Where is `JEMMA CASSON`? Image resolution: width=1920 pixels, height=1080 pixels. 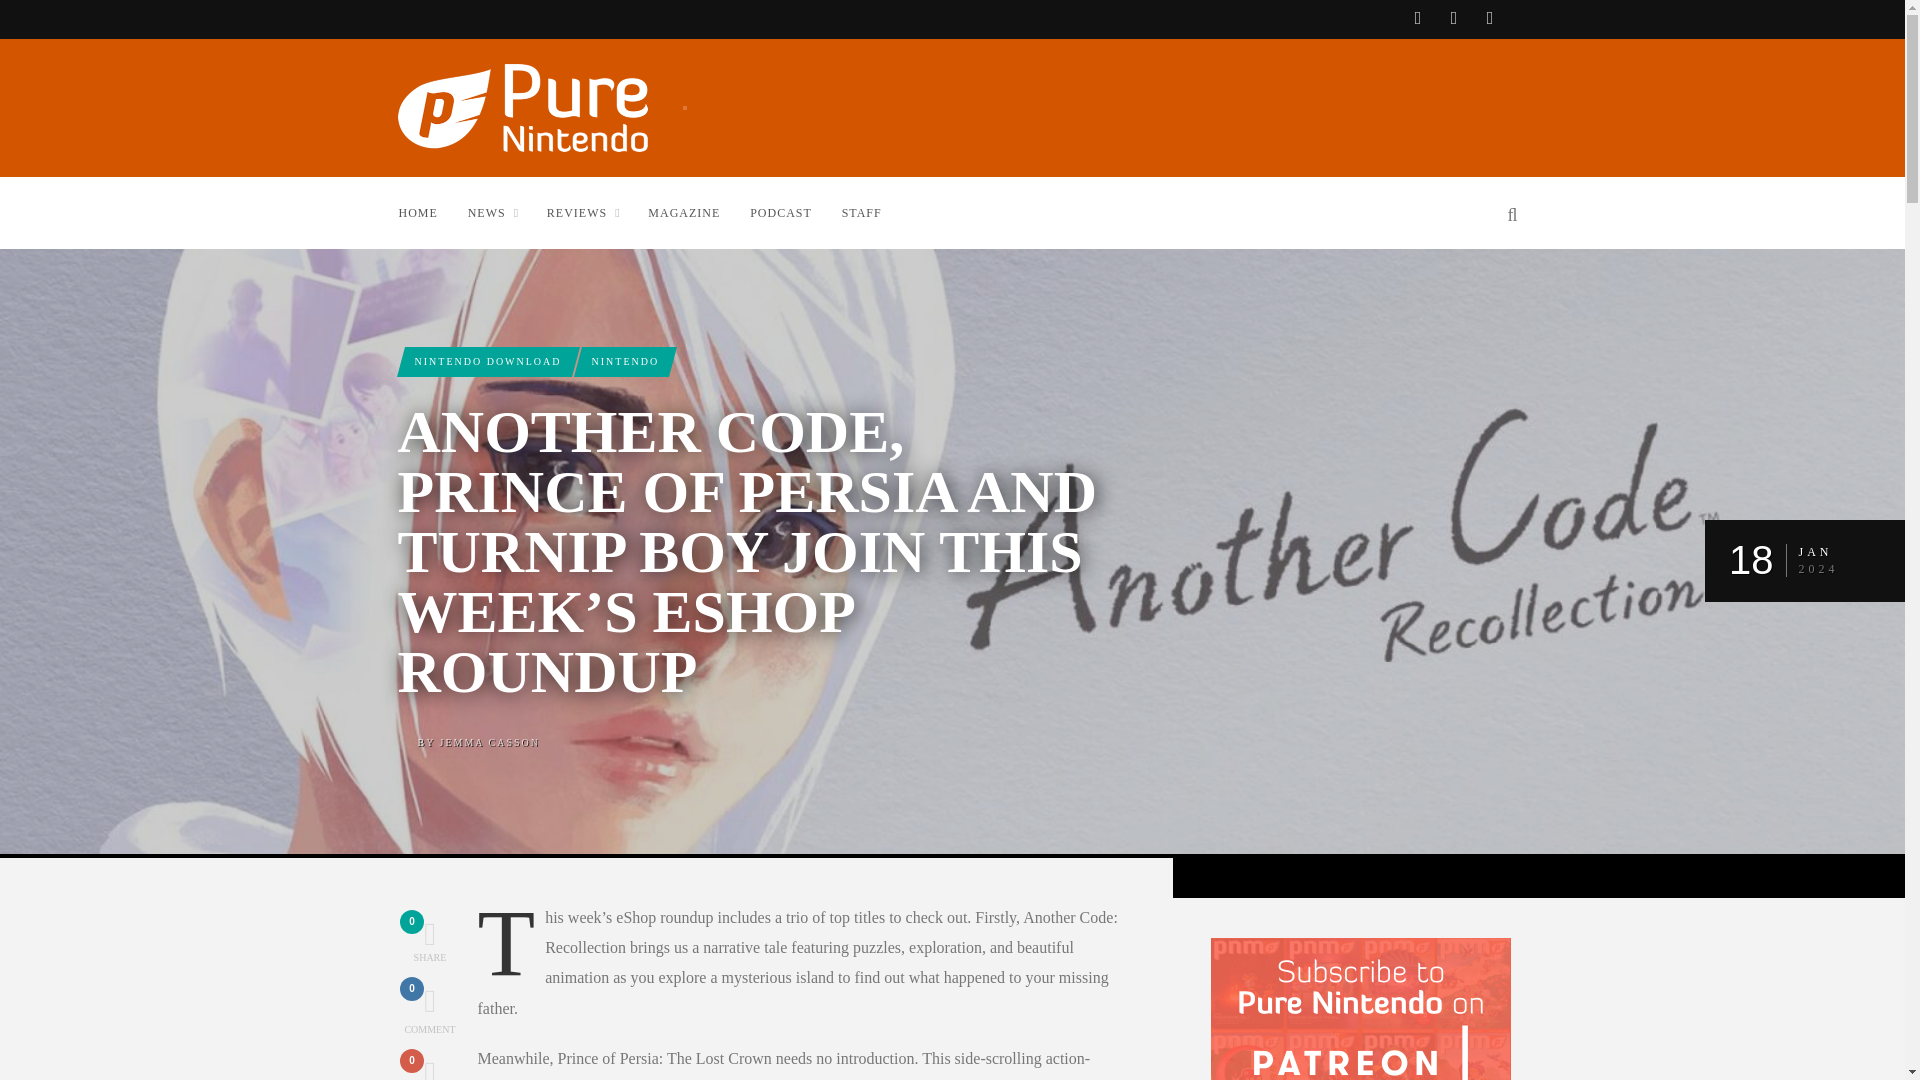
JEMMA CASSON is located at coordinates (486, 360).